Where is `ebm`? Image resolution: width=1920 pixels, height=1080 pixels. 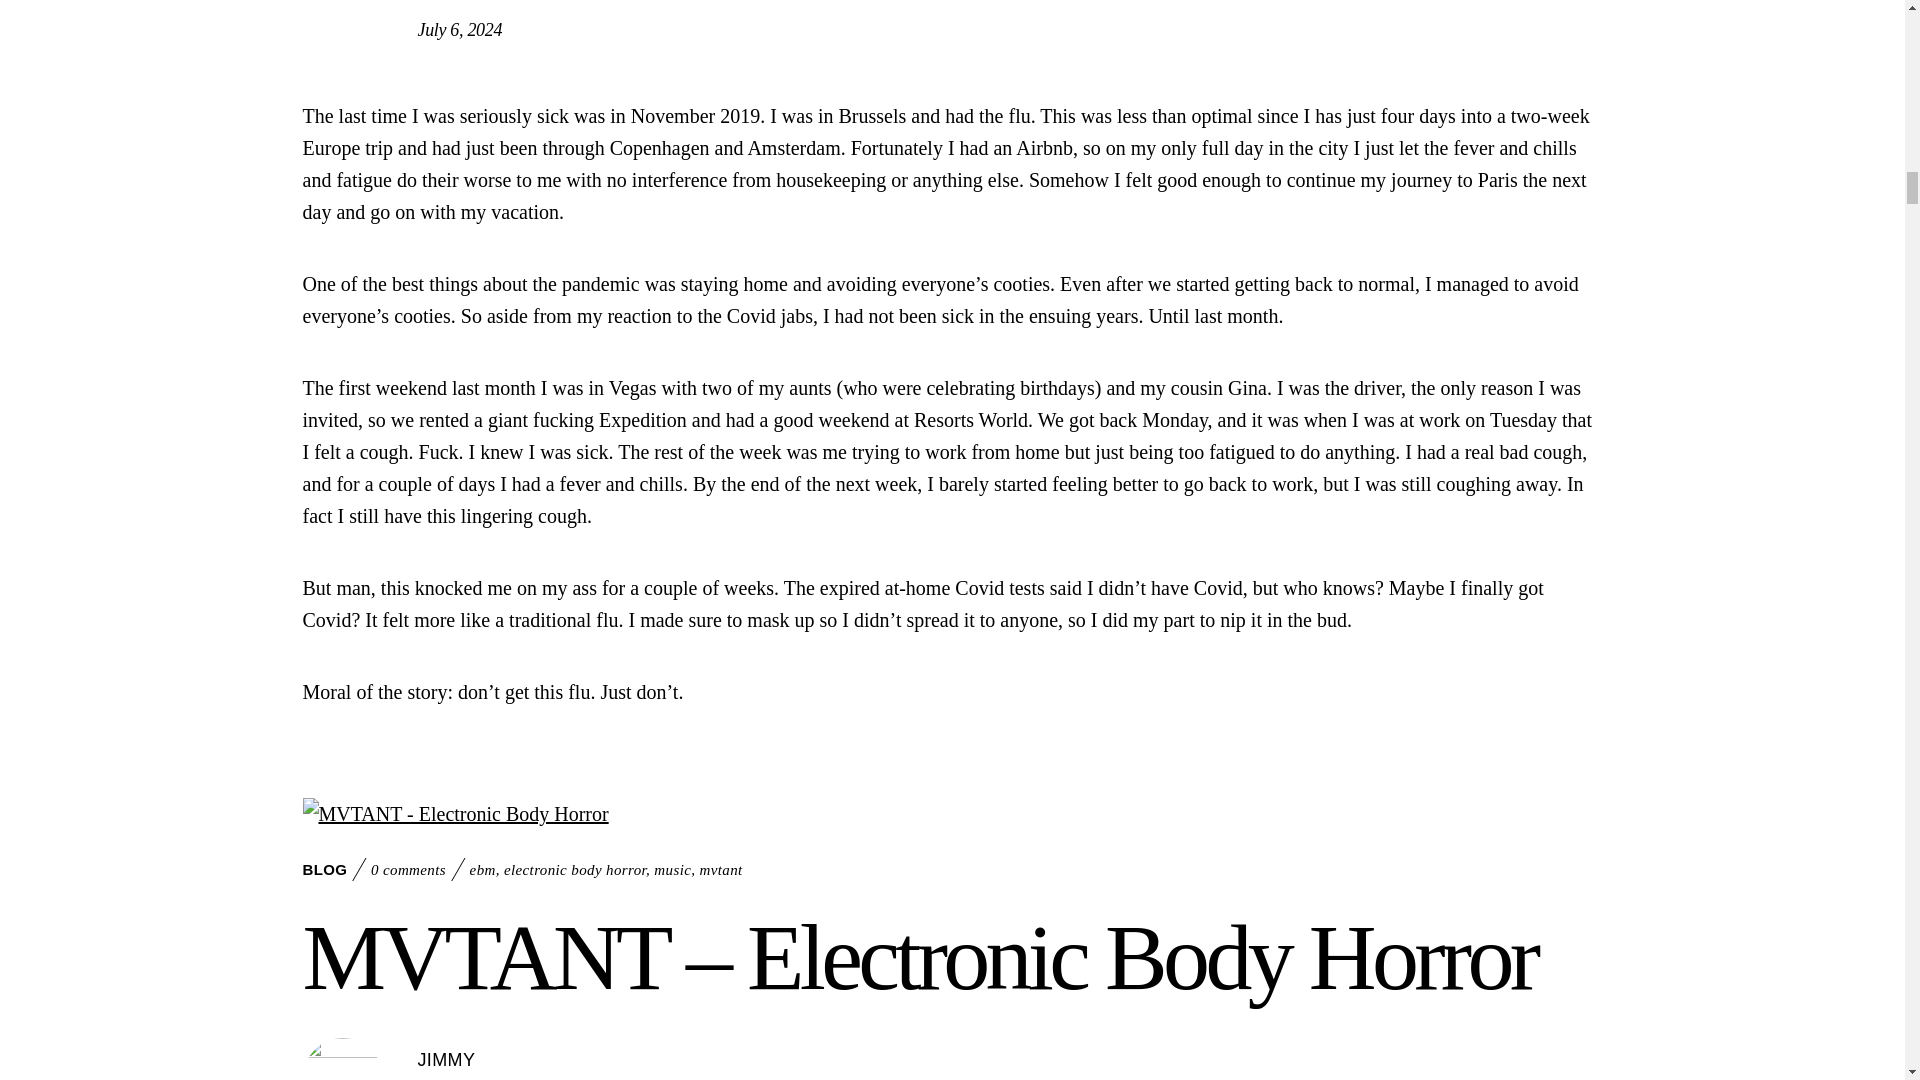 ebm is located at coordinates (482, 870).